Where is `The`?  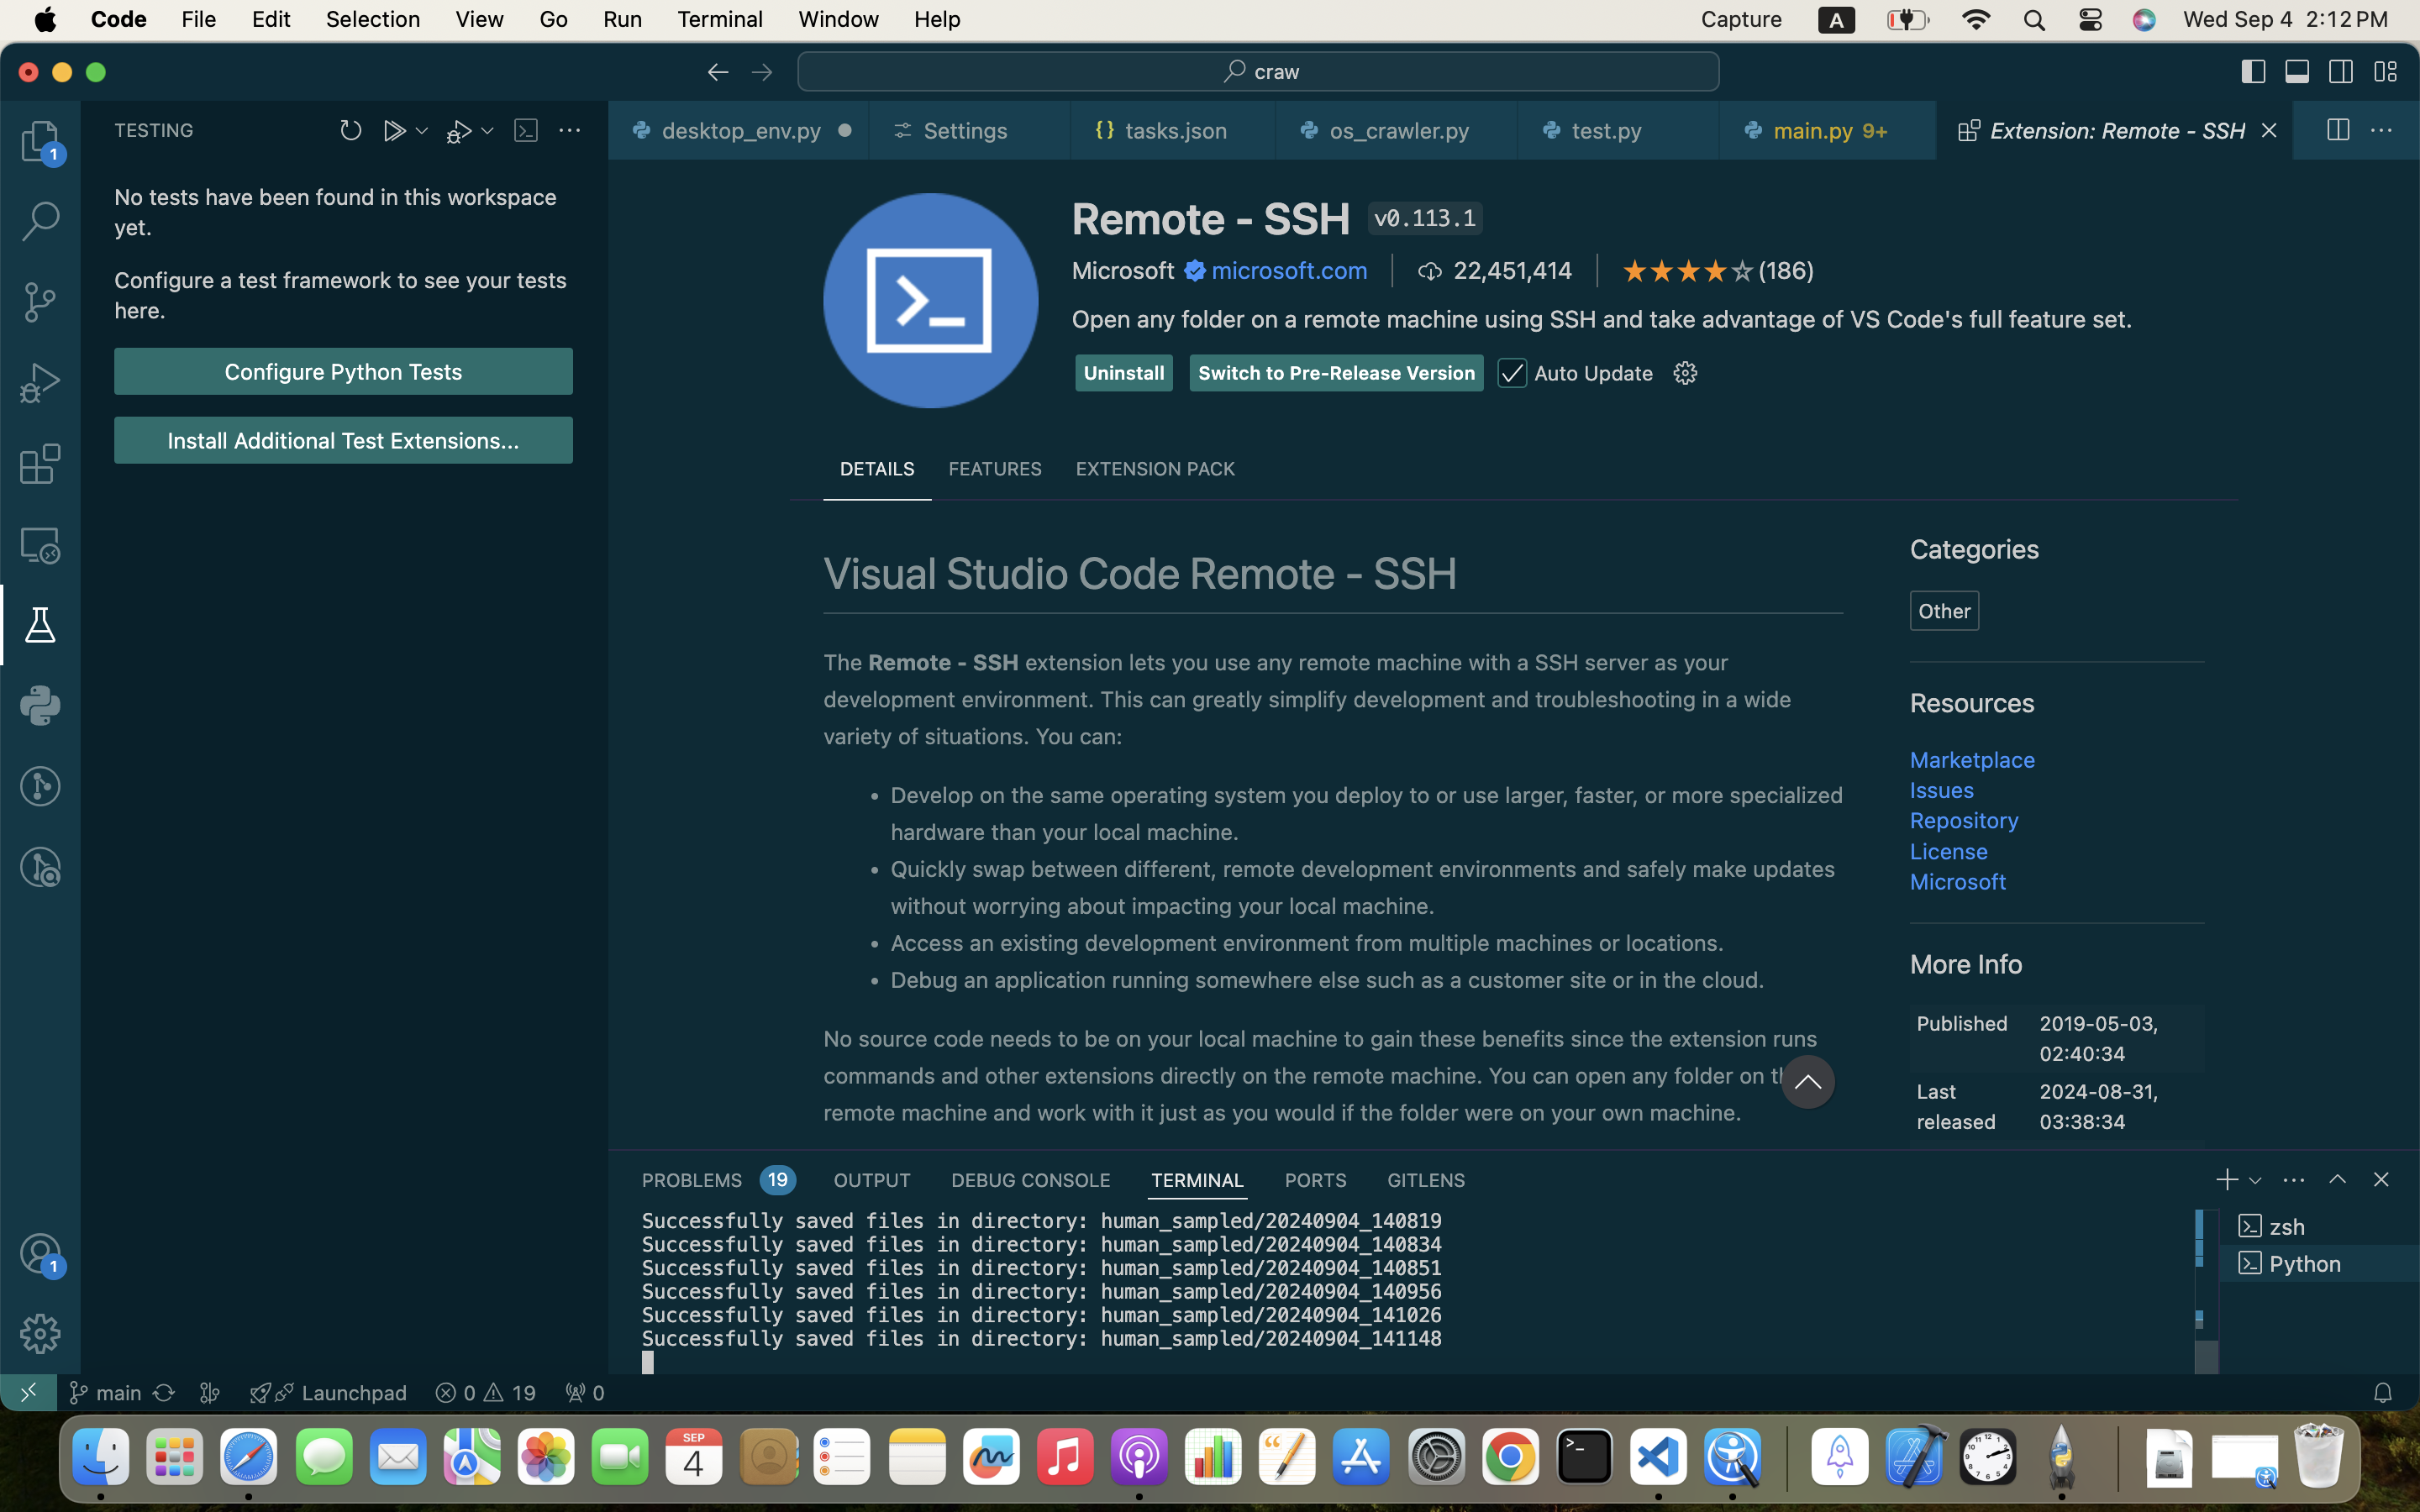
The is located at coordinates (846, 663).